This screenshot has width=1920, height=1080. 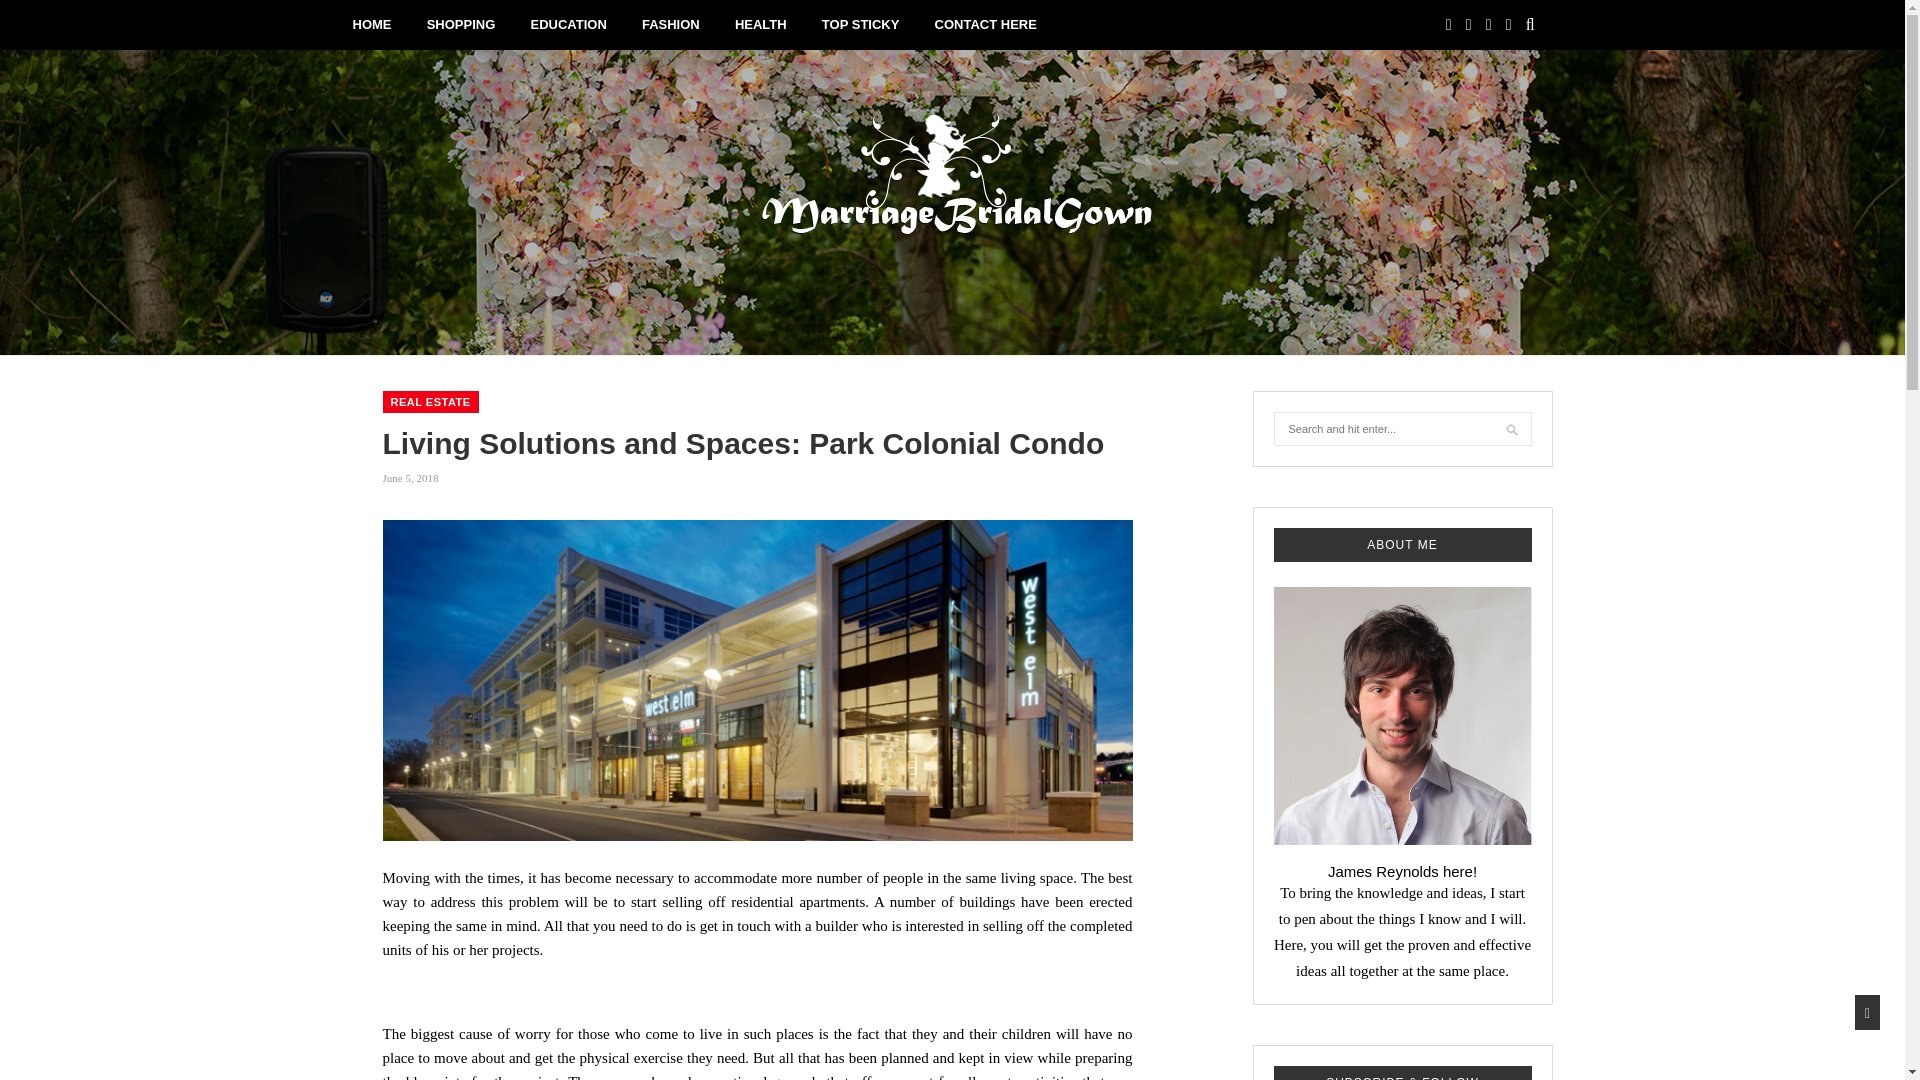 What do you see at coordinates (568, 24) in the screenshot?
I see `EDUCATION` at bounding box center [568, 24].